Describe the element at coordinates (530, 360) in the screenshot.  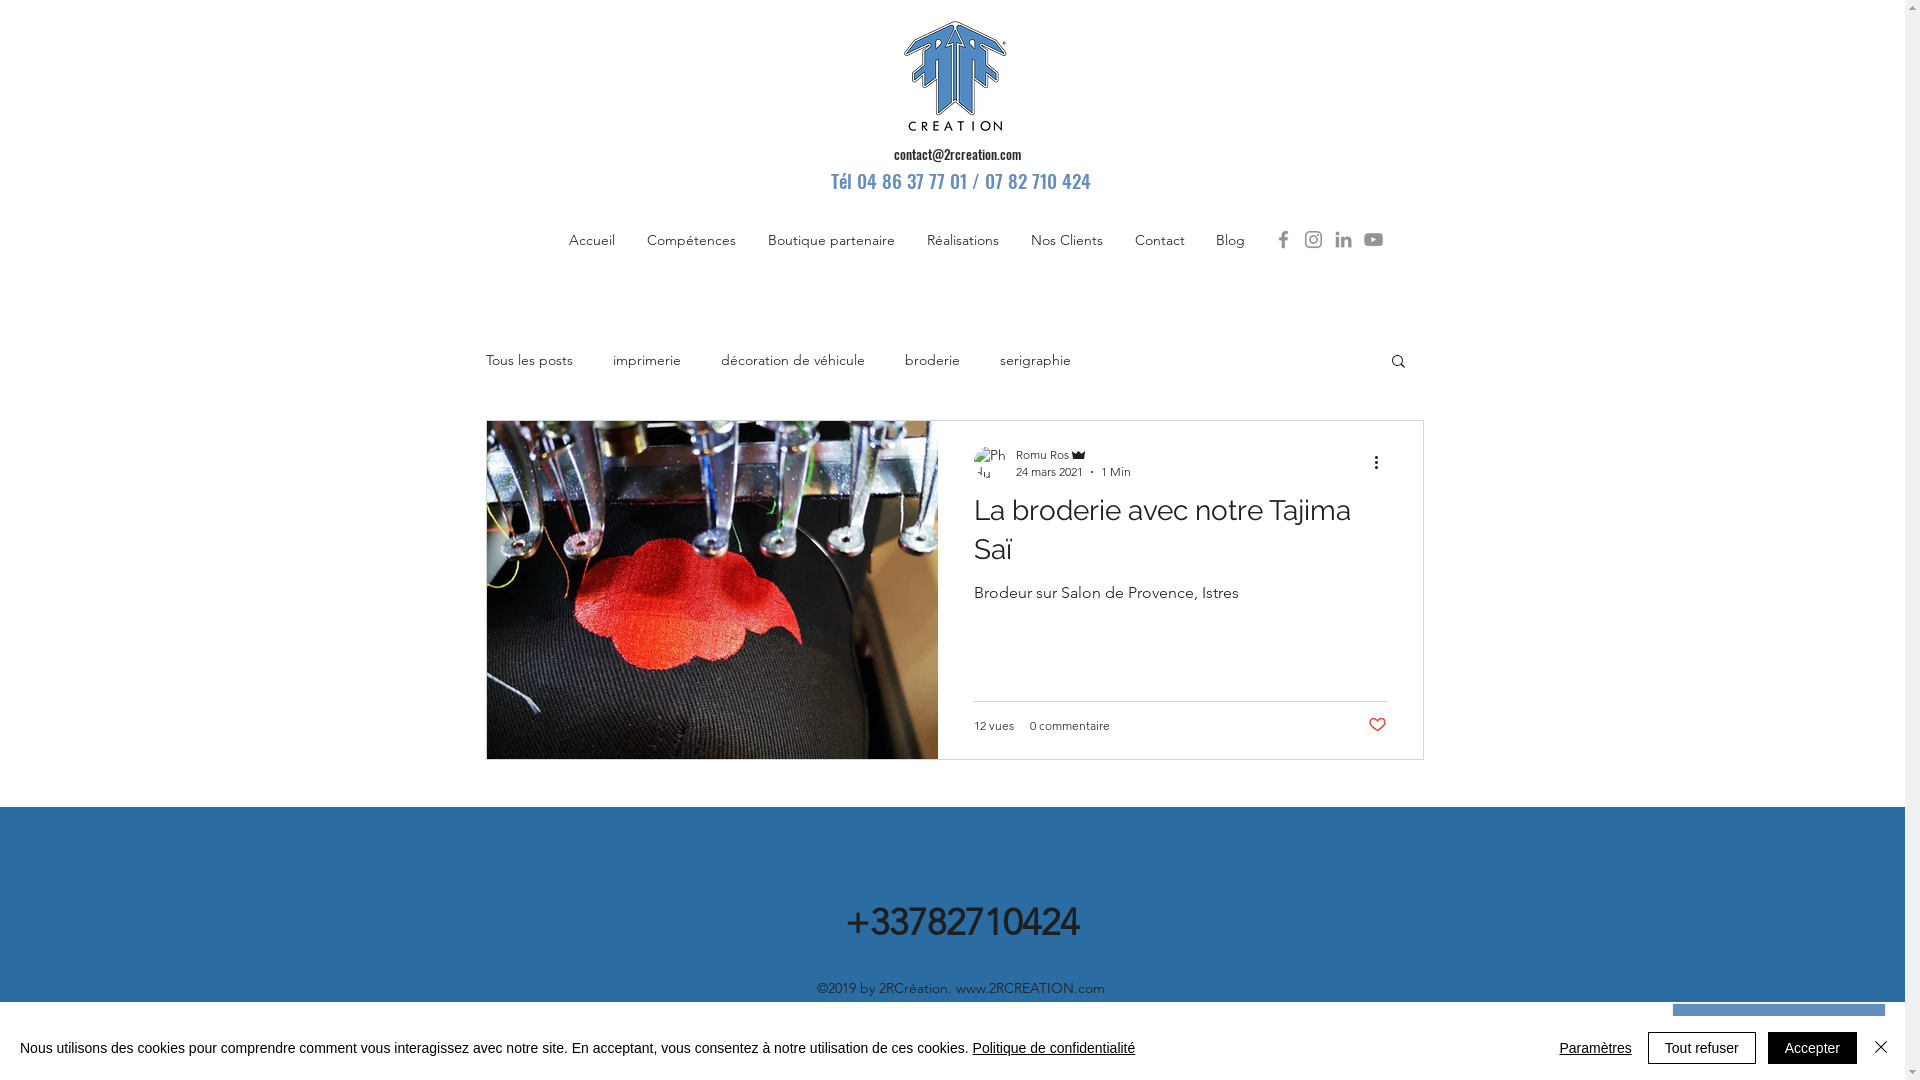
I see `Tous les posts` at that location.